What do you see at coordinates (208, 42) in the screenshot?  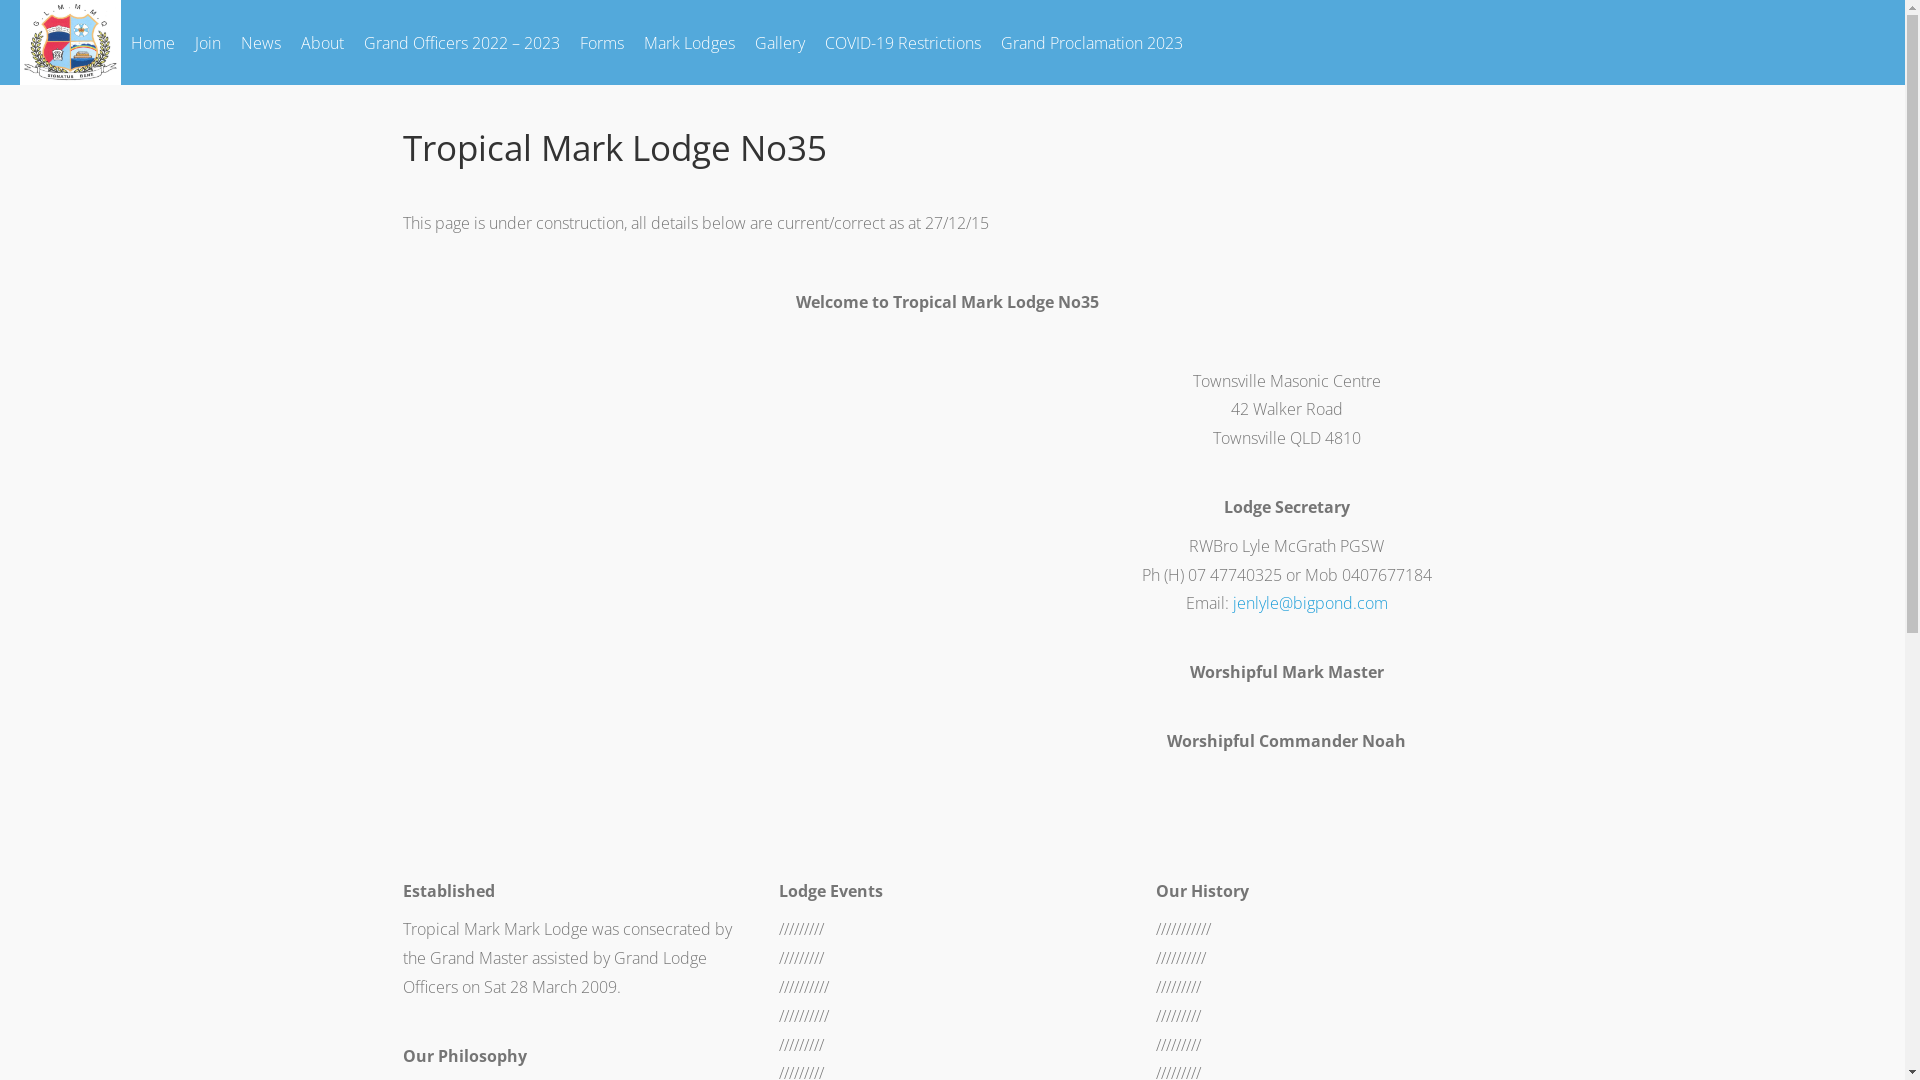 I see `Join` at bounding box center [208, 42].